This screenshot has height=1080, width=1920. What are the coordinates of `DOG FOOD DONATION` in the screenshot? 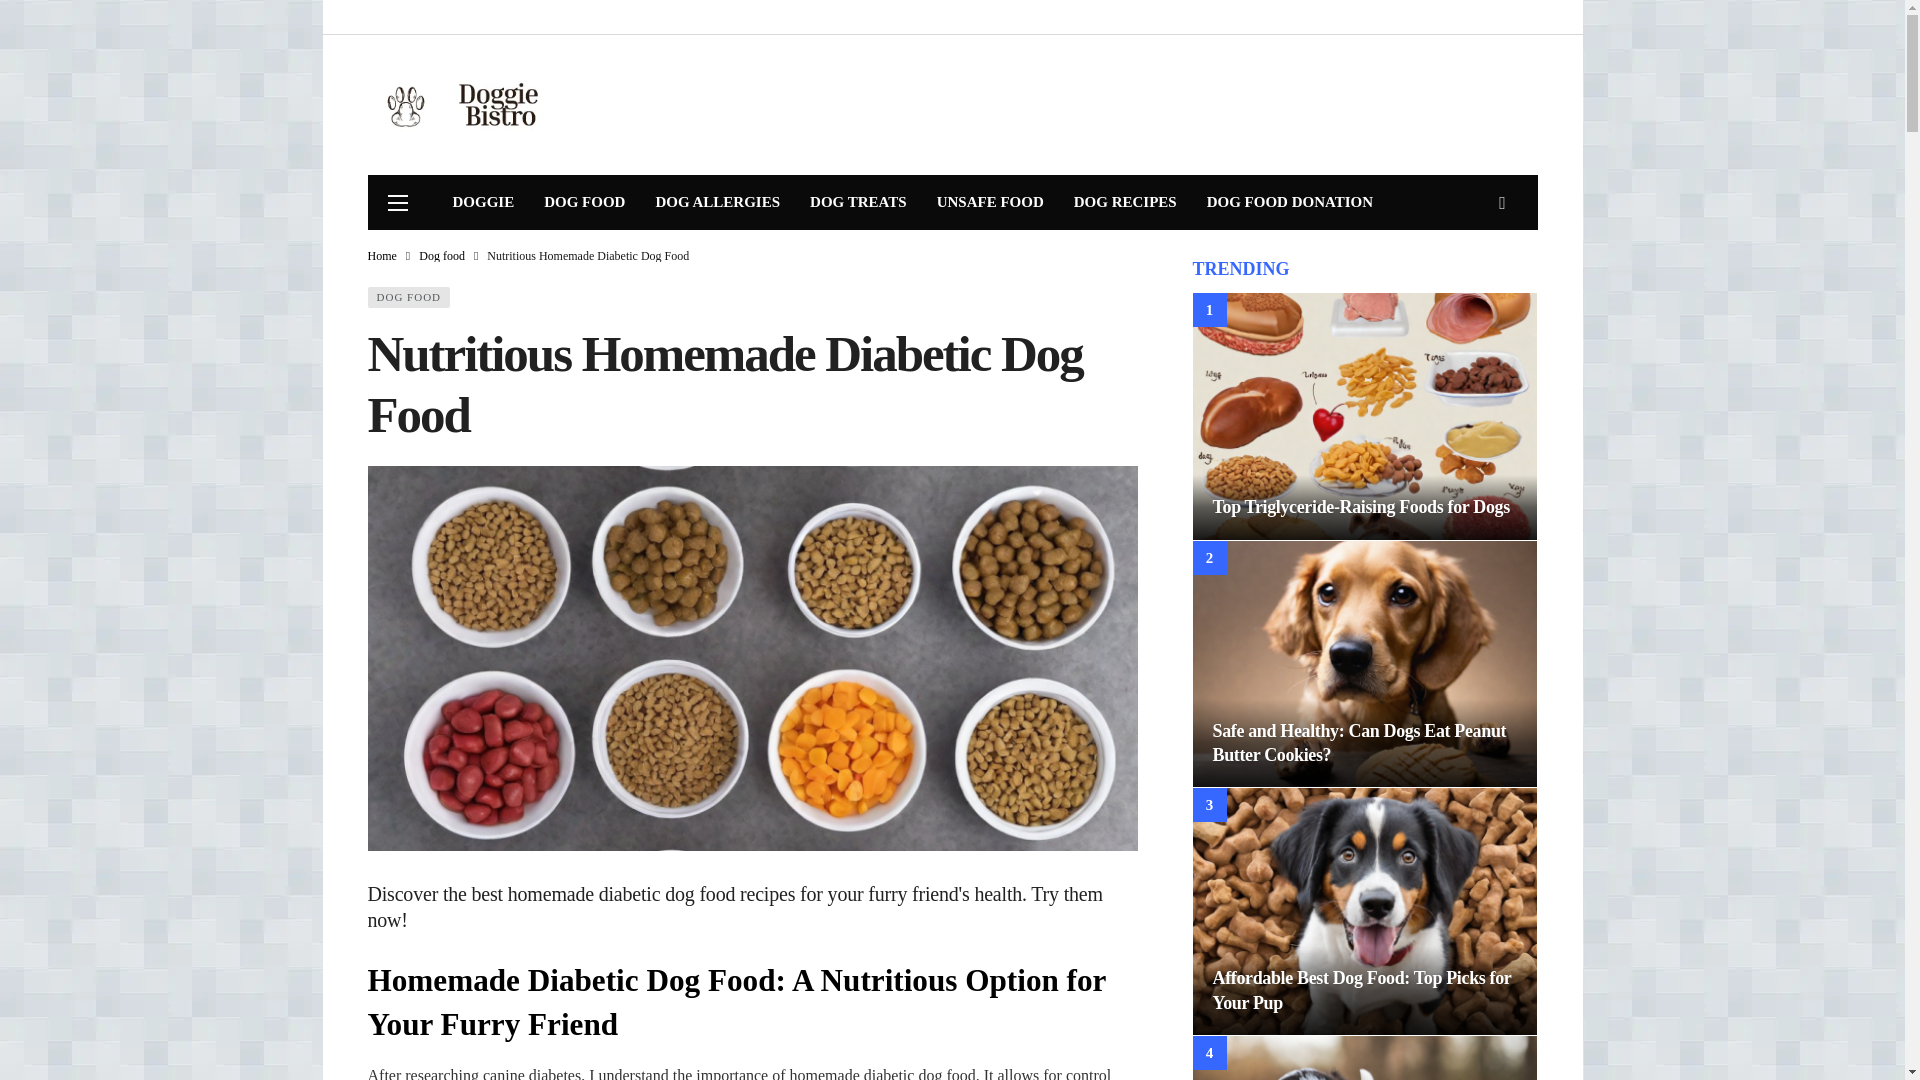 It's located at (1290, 202).